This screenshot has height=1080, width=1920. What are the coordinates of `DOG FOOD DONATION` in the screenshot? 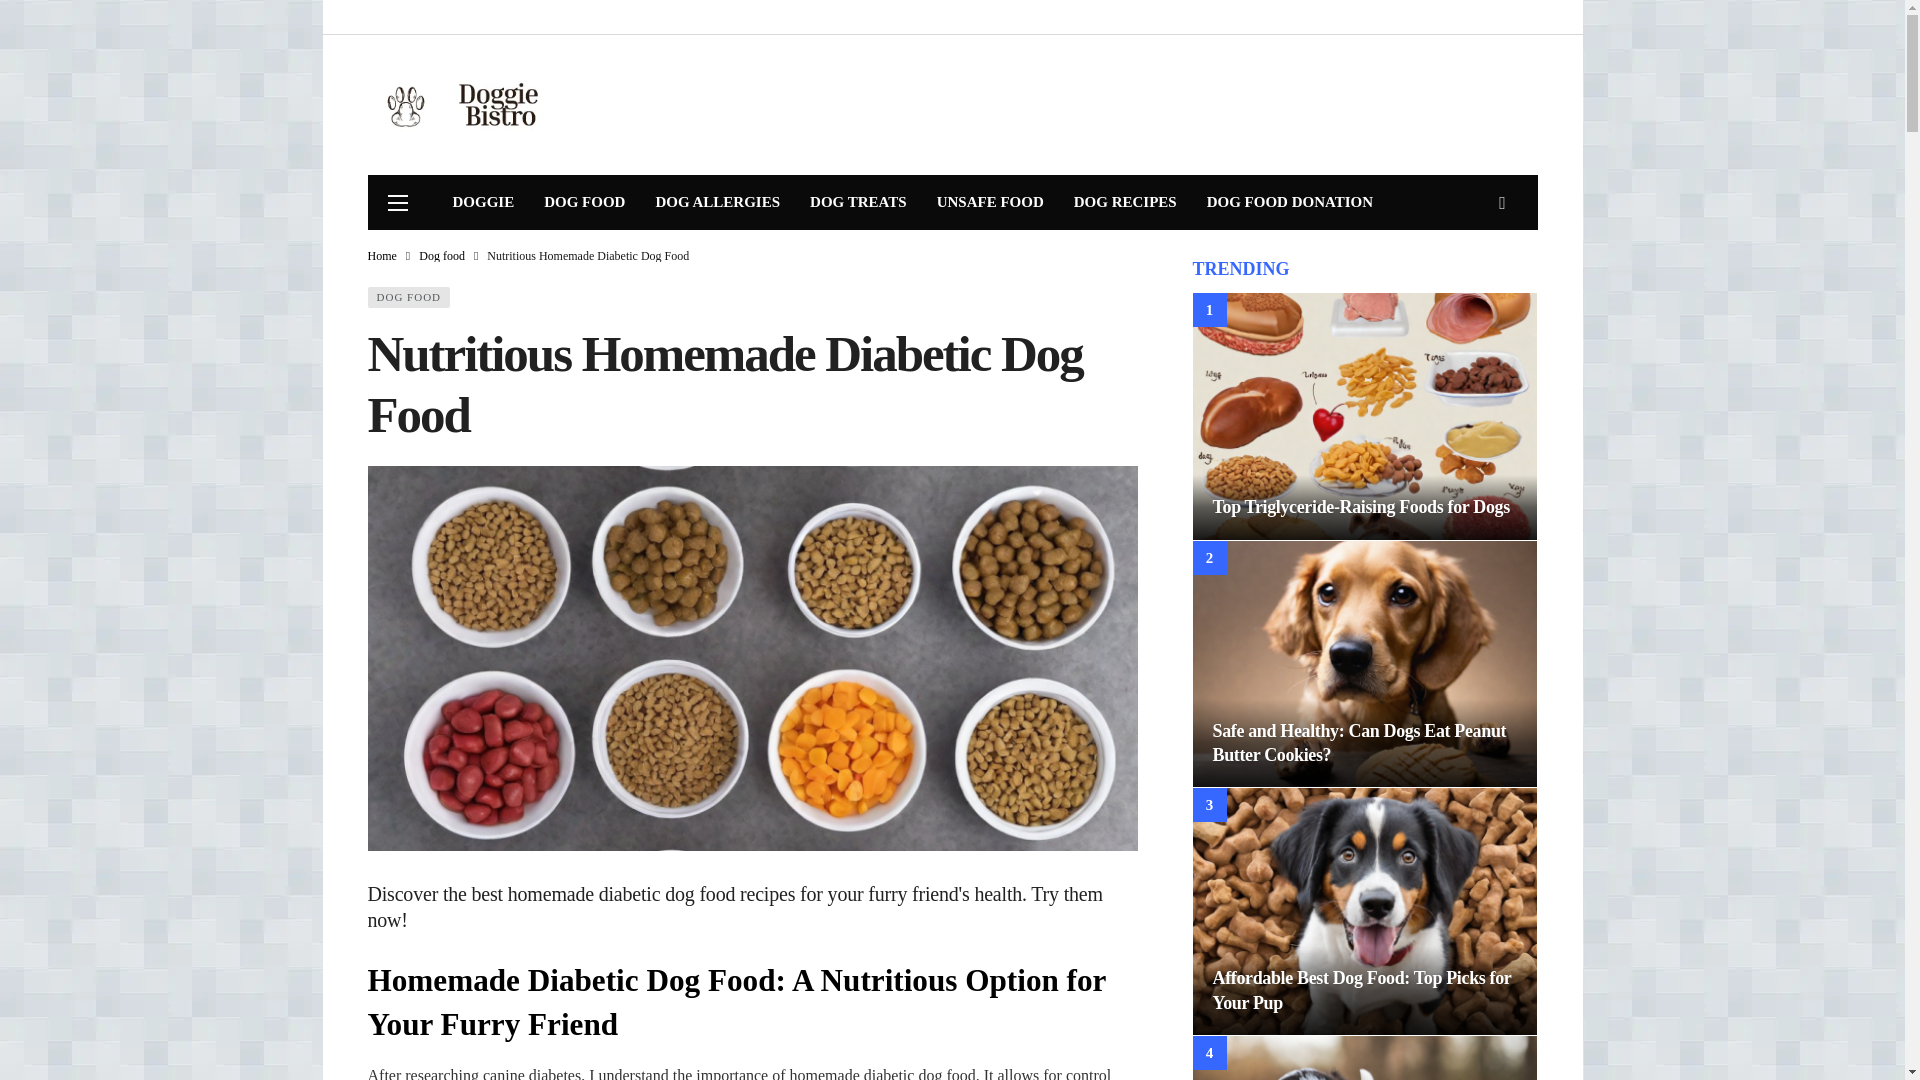 It's located at (1290, 202).